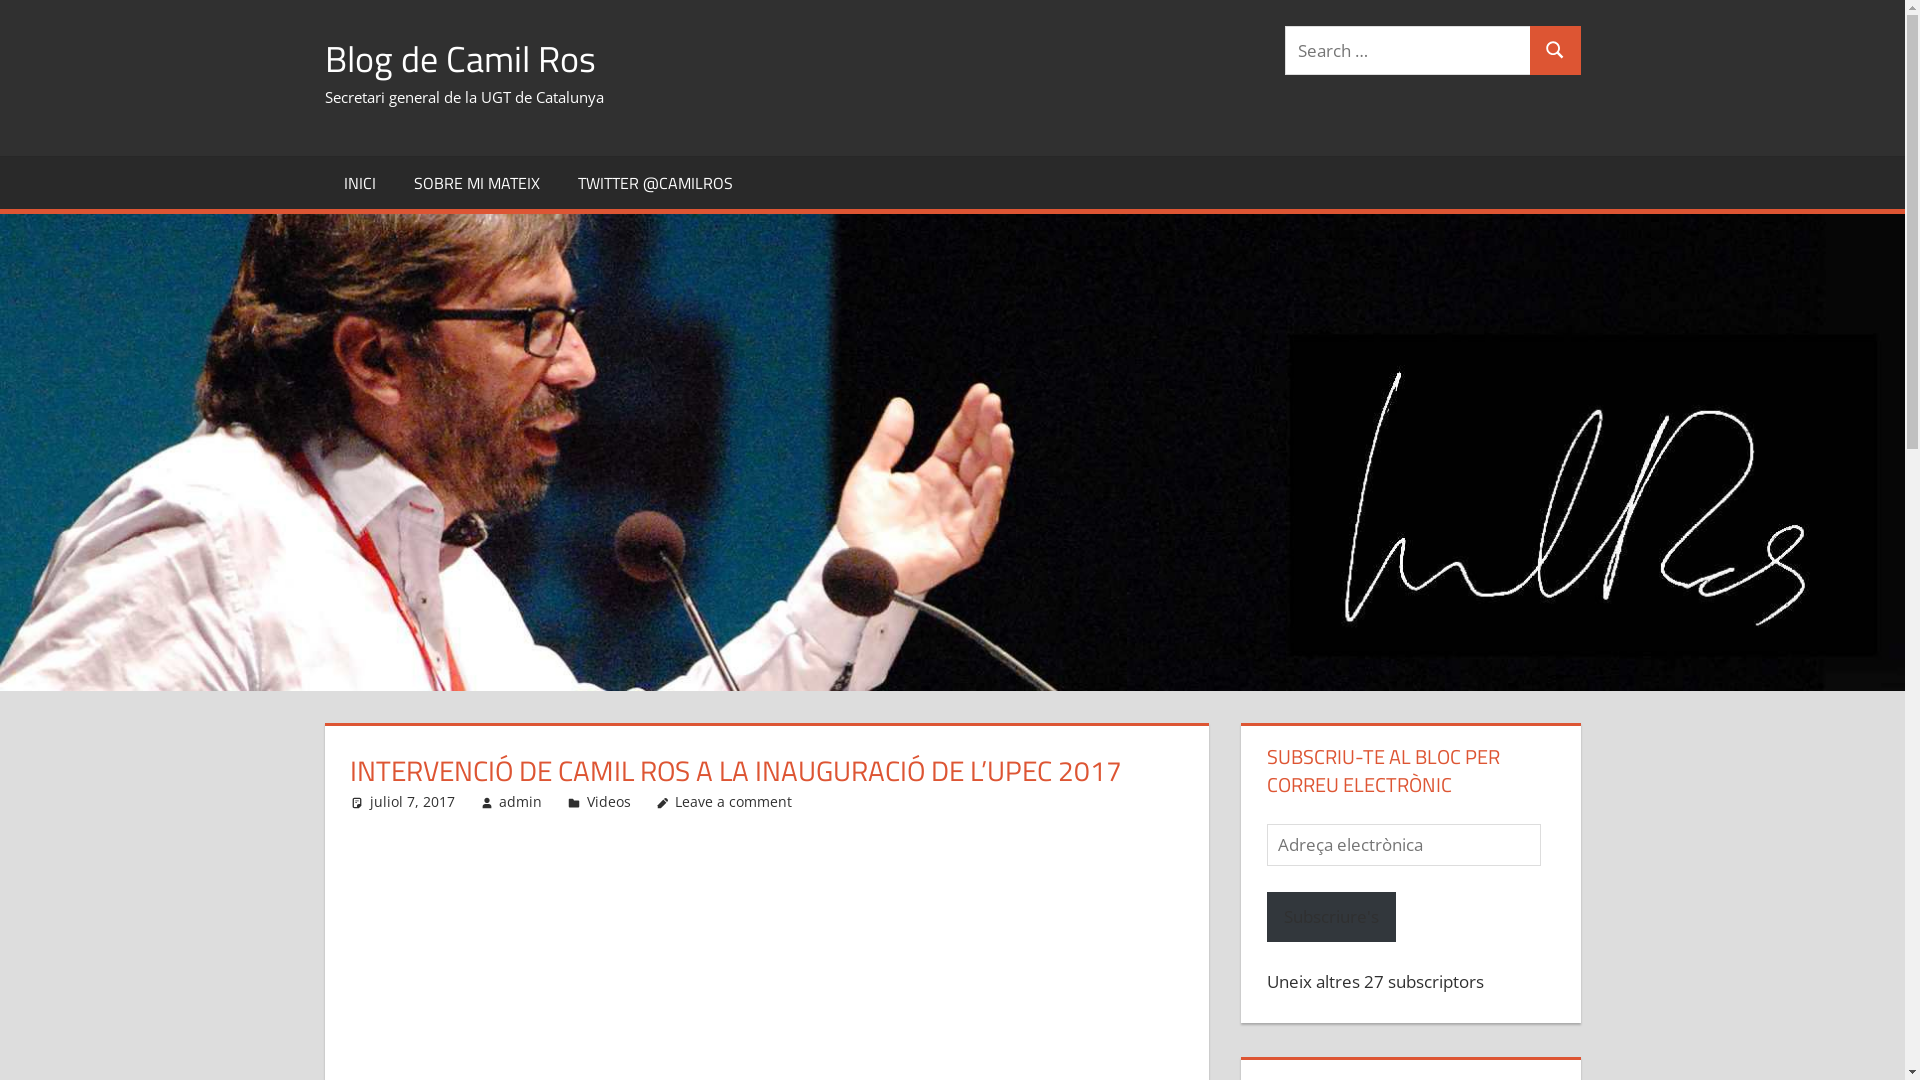 Image resolution: width=1920 pixels, height=1080 pixels. What do you see at coordinates (1332, 917) in the screenshot?
I see `Subscriure's` at bounding box center [1332, 917].